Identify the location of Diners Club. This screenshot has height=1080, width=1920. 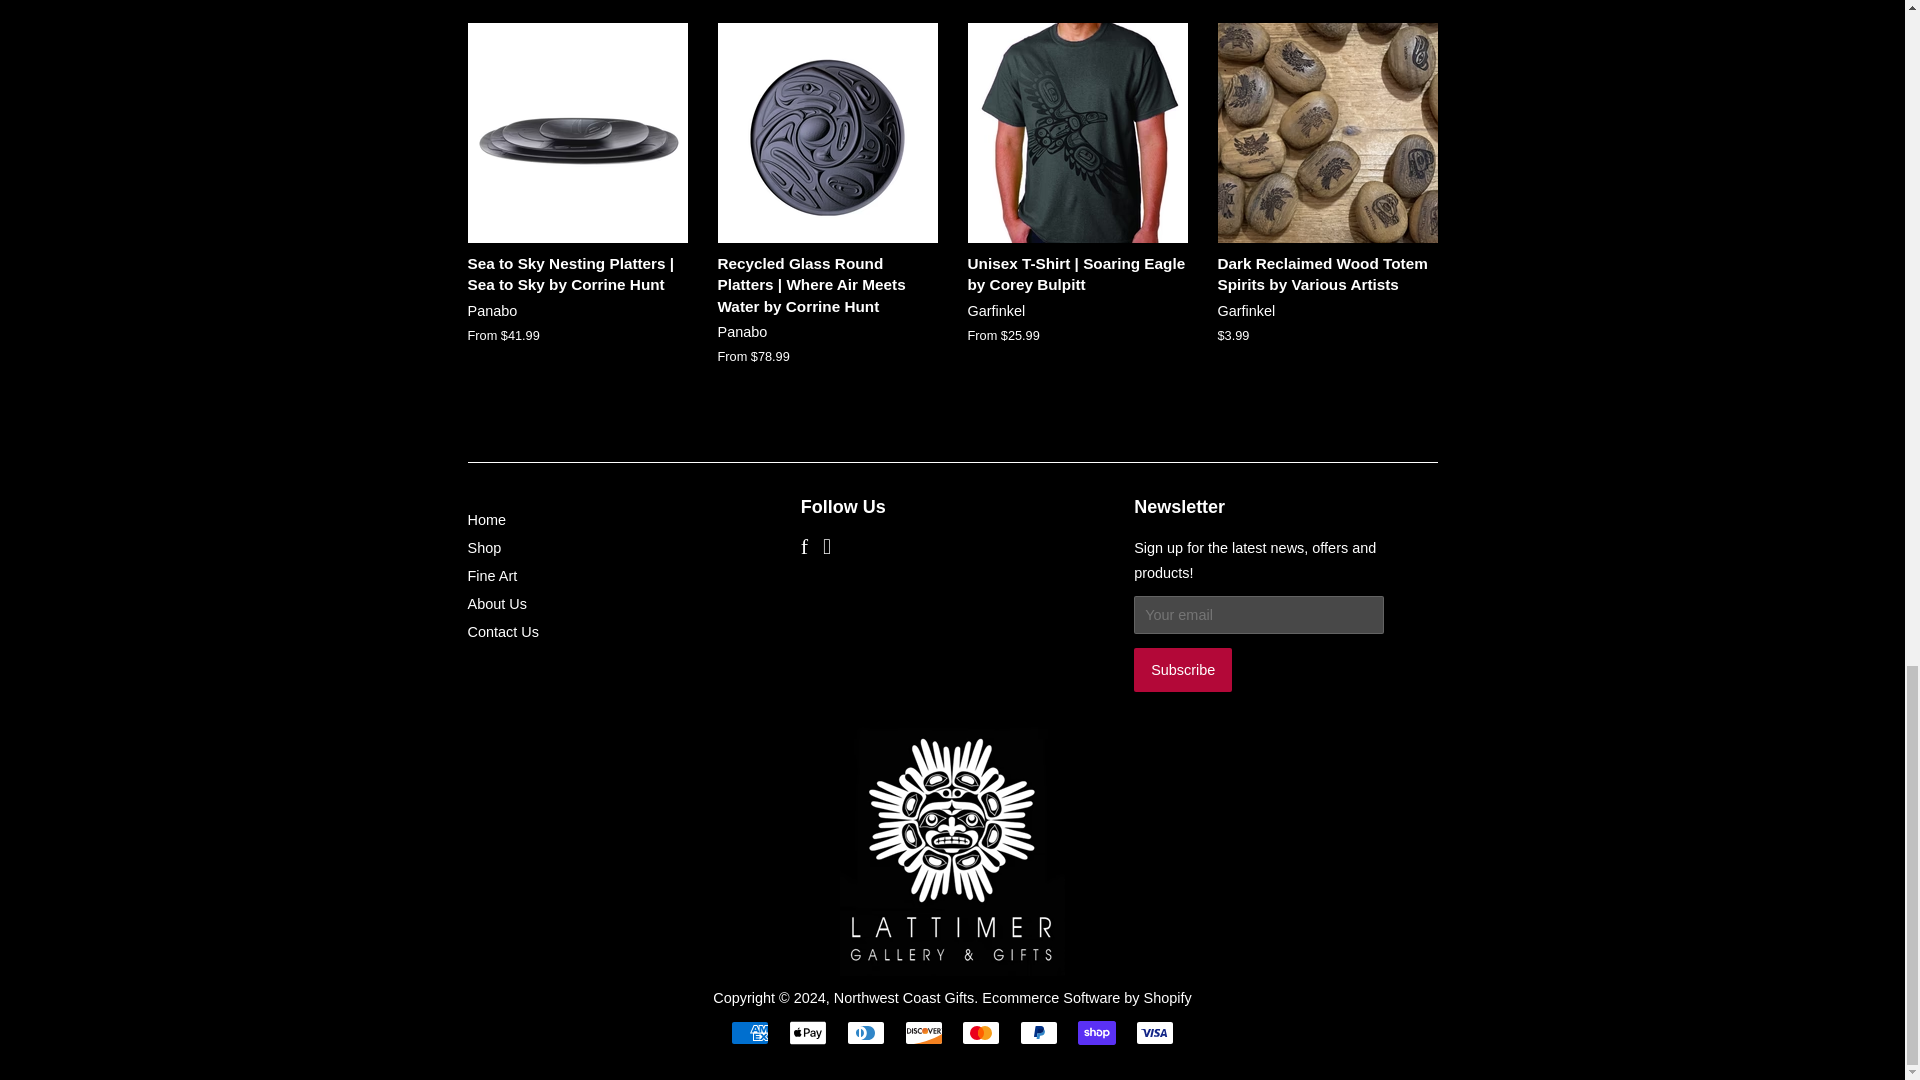
(866, 1032).